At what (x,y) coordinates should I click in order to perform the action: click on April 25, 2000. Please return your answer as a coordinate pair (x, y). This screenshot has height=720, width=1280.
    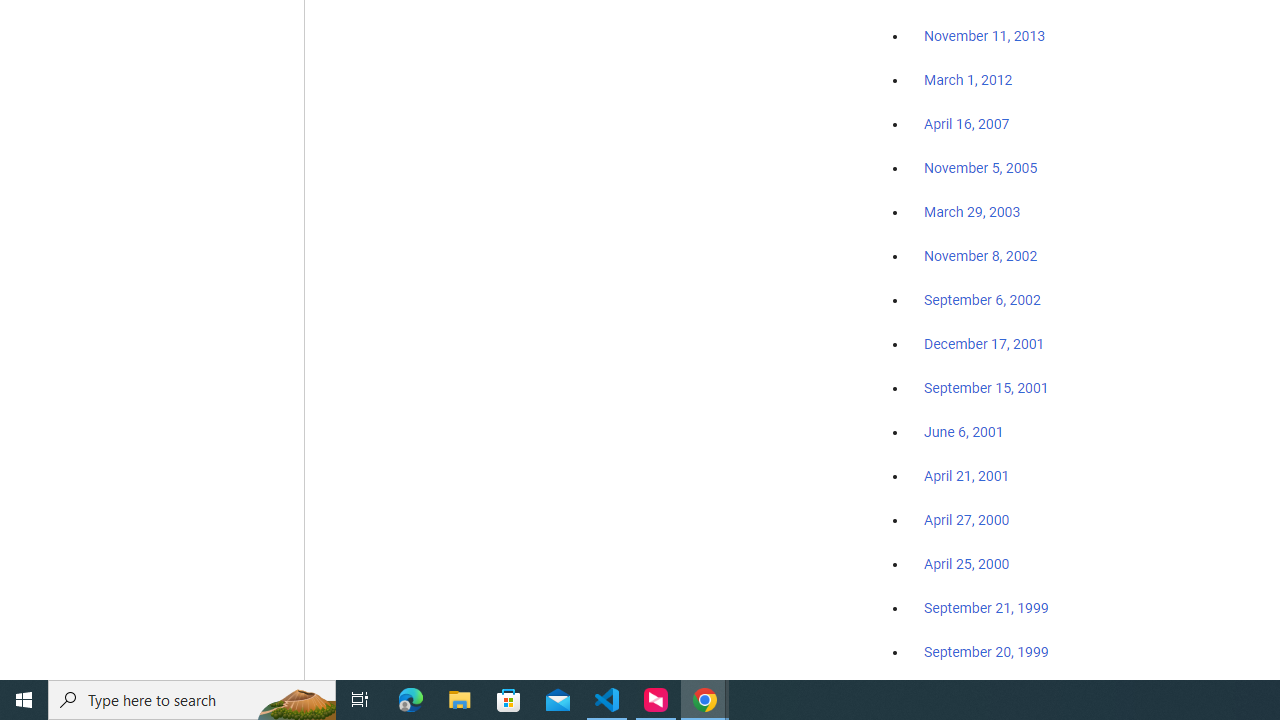
    Looking at the image, I should click on (966, 564).